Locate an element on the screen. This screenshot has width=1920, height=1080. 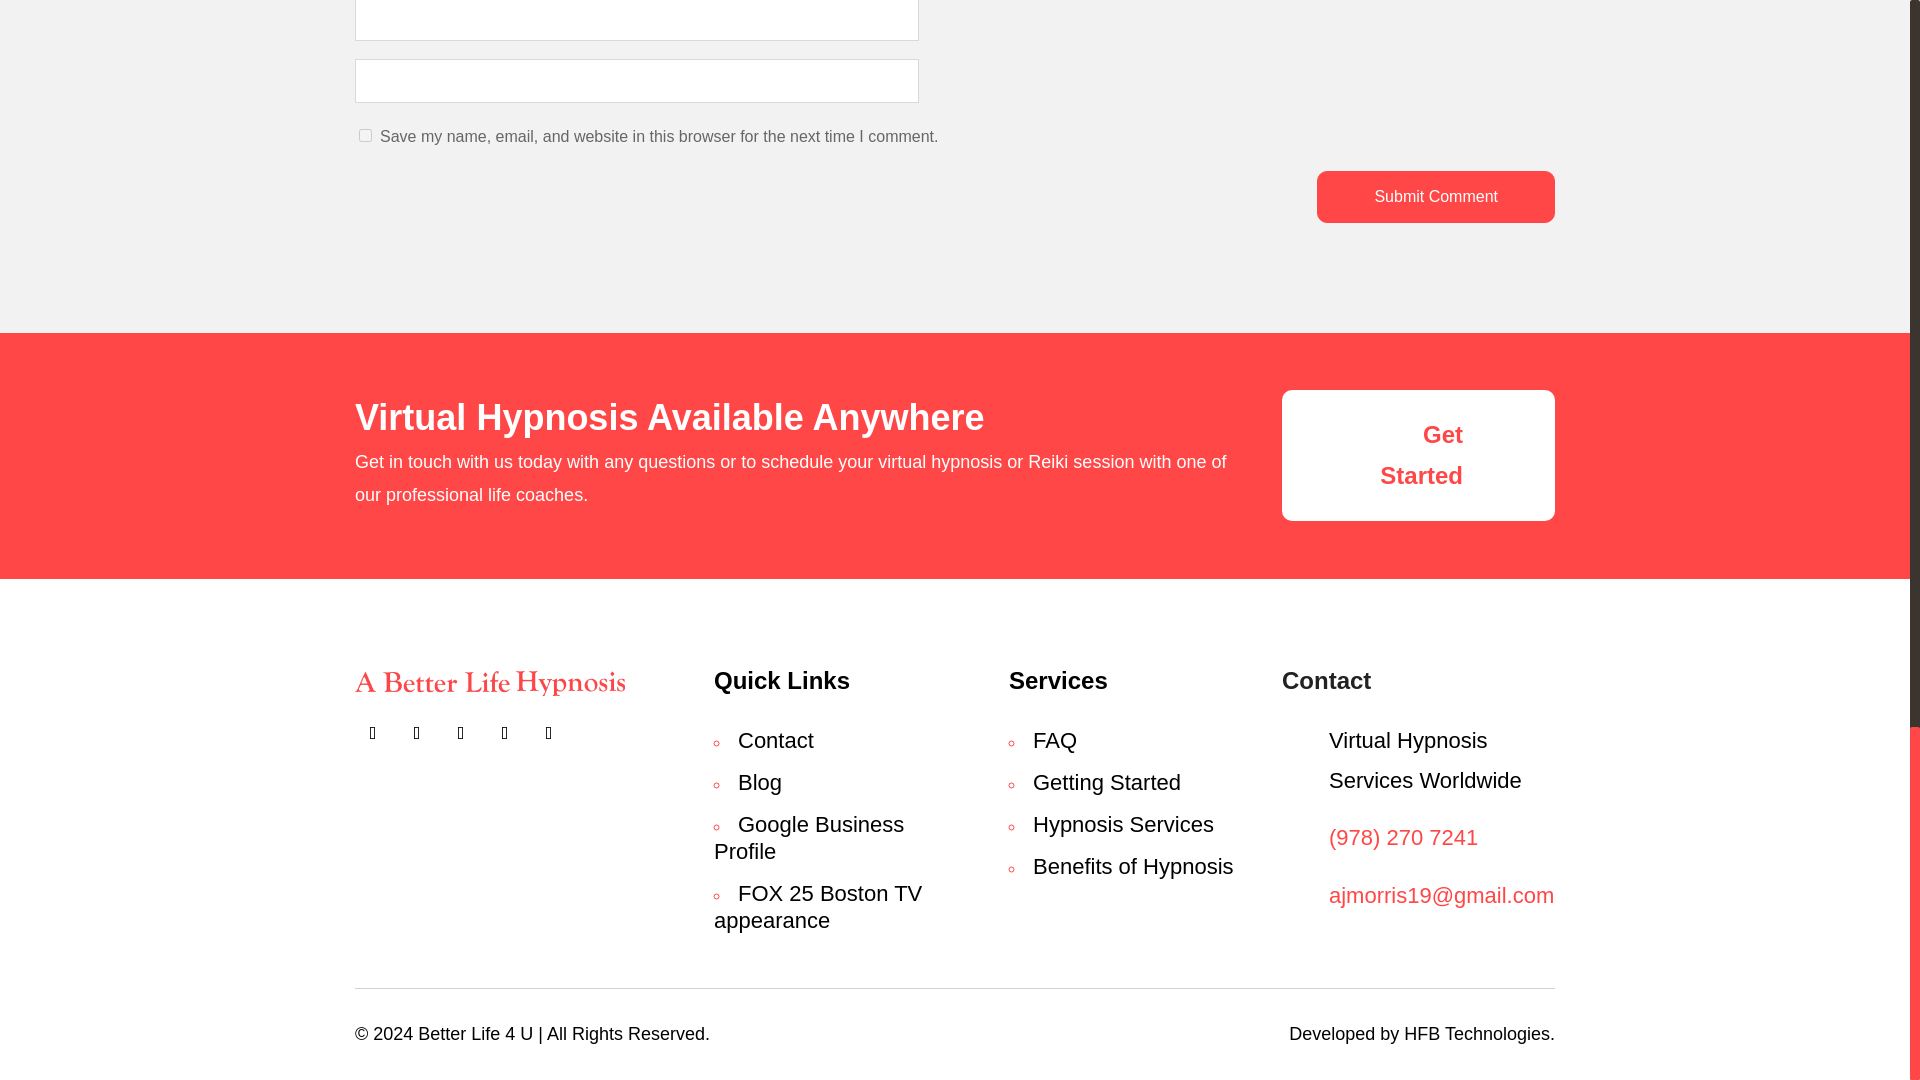
FAQ is located at coordinates (1054, 740).